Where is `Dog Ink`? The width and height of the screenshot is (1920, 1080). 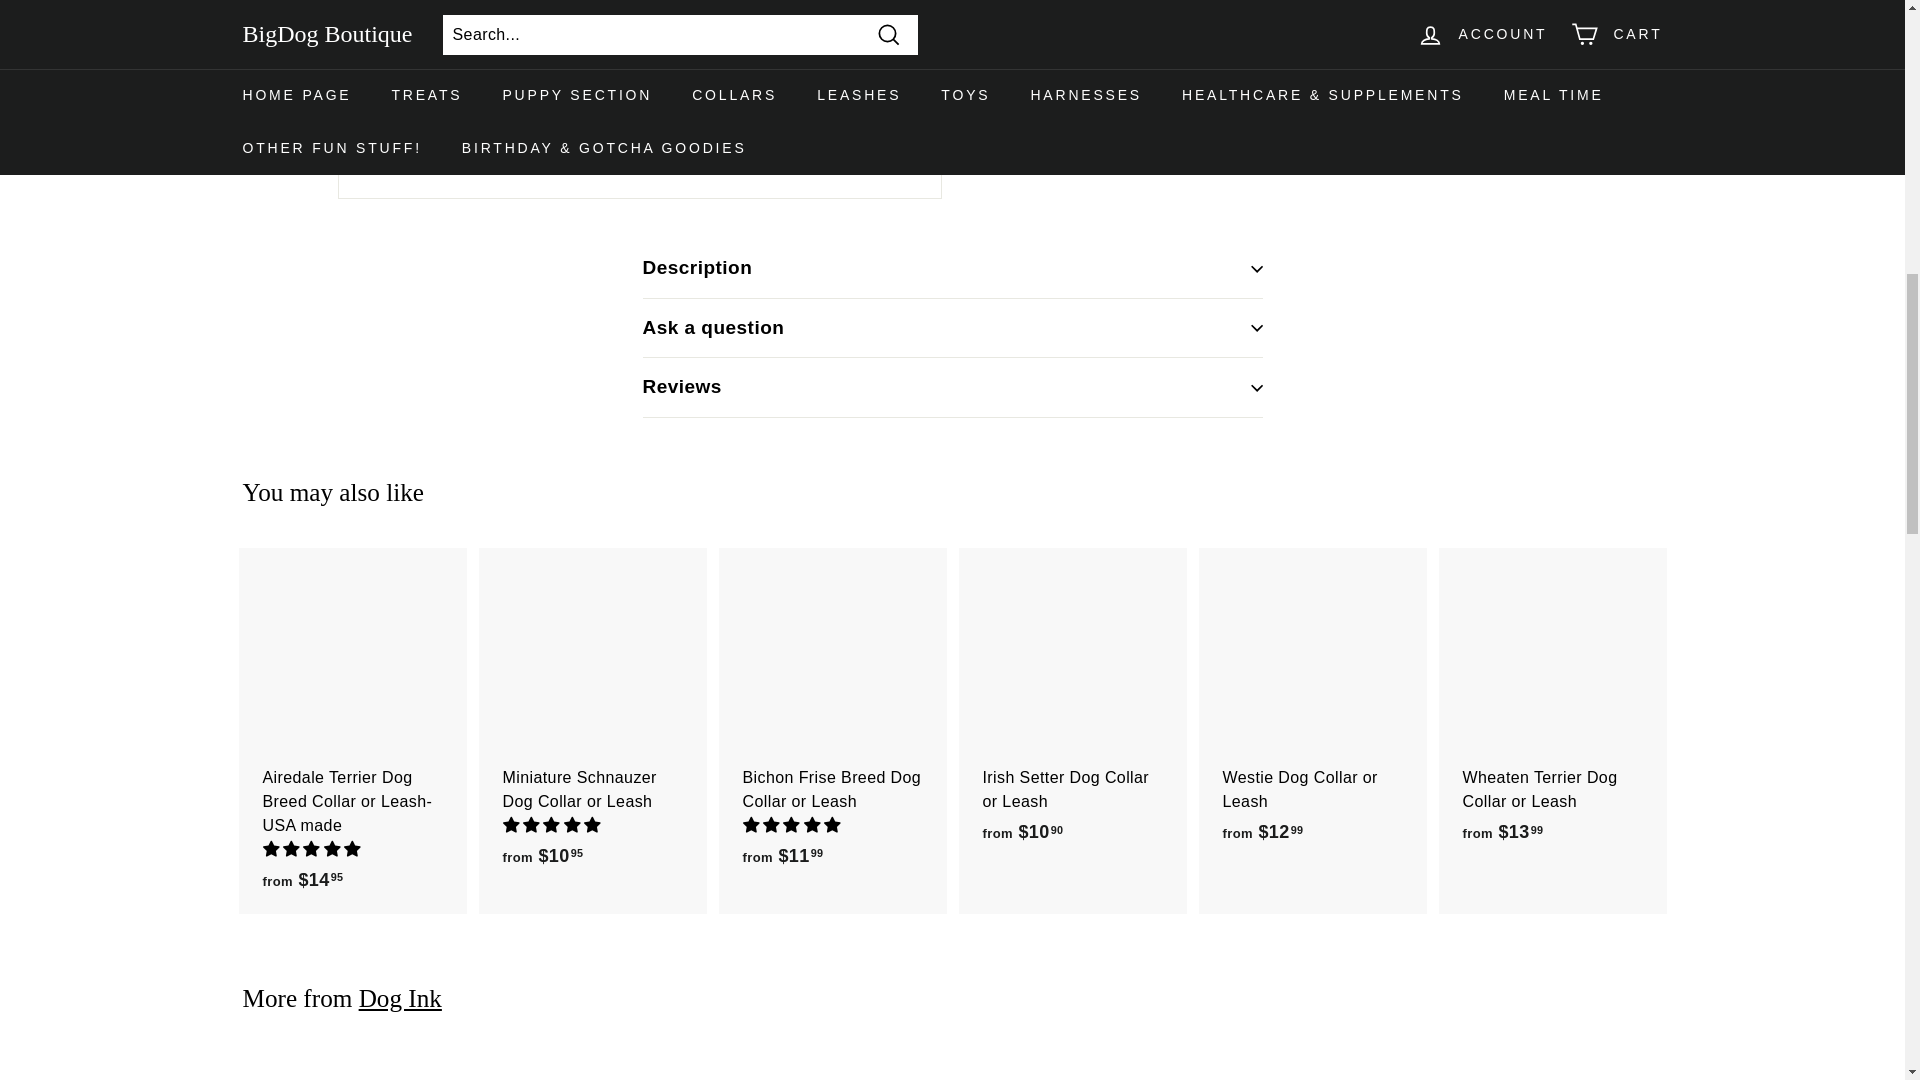 Dog Ink is located at coordinates (400, 998).